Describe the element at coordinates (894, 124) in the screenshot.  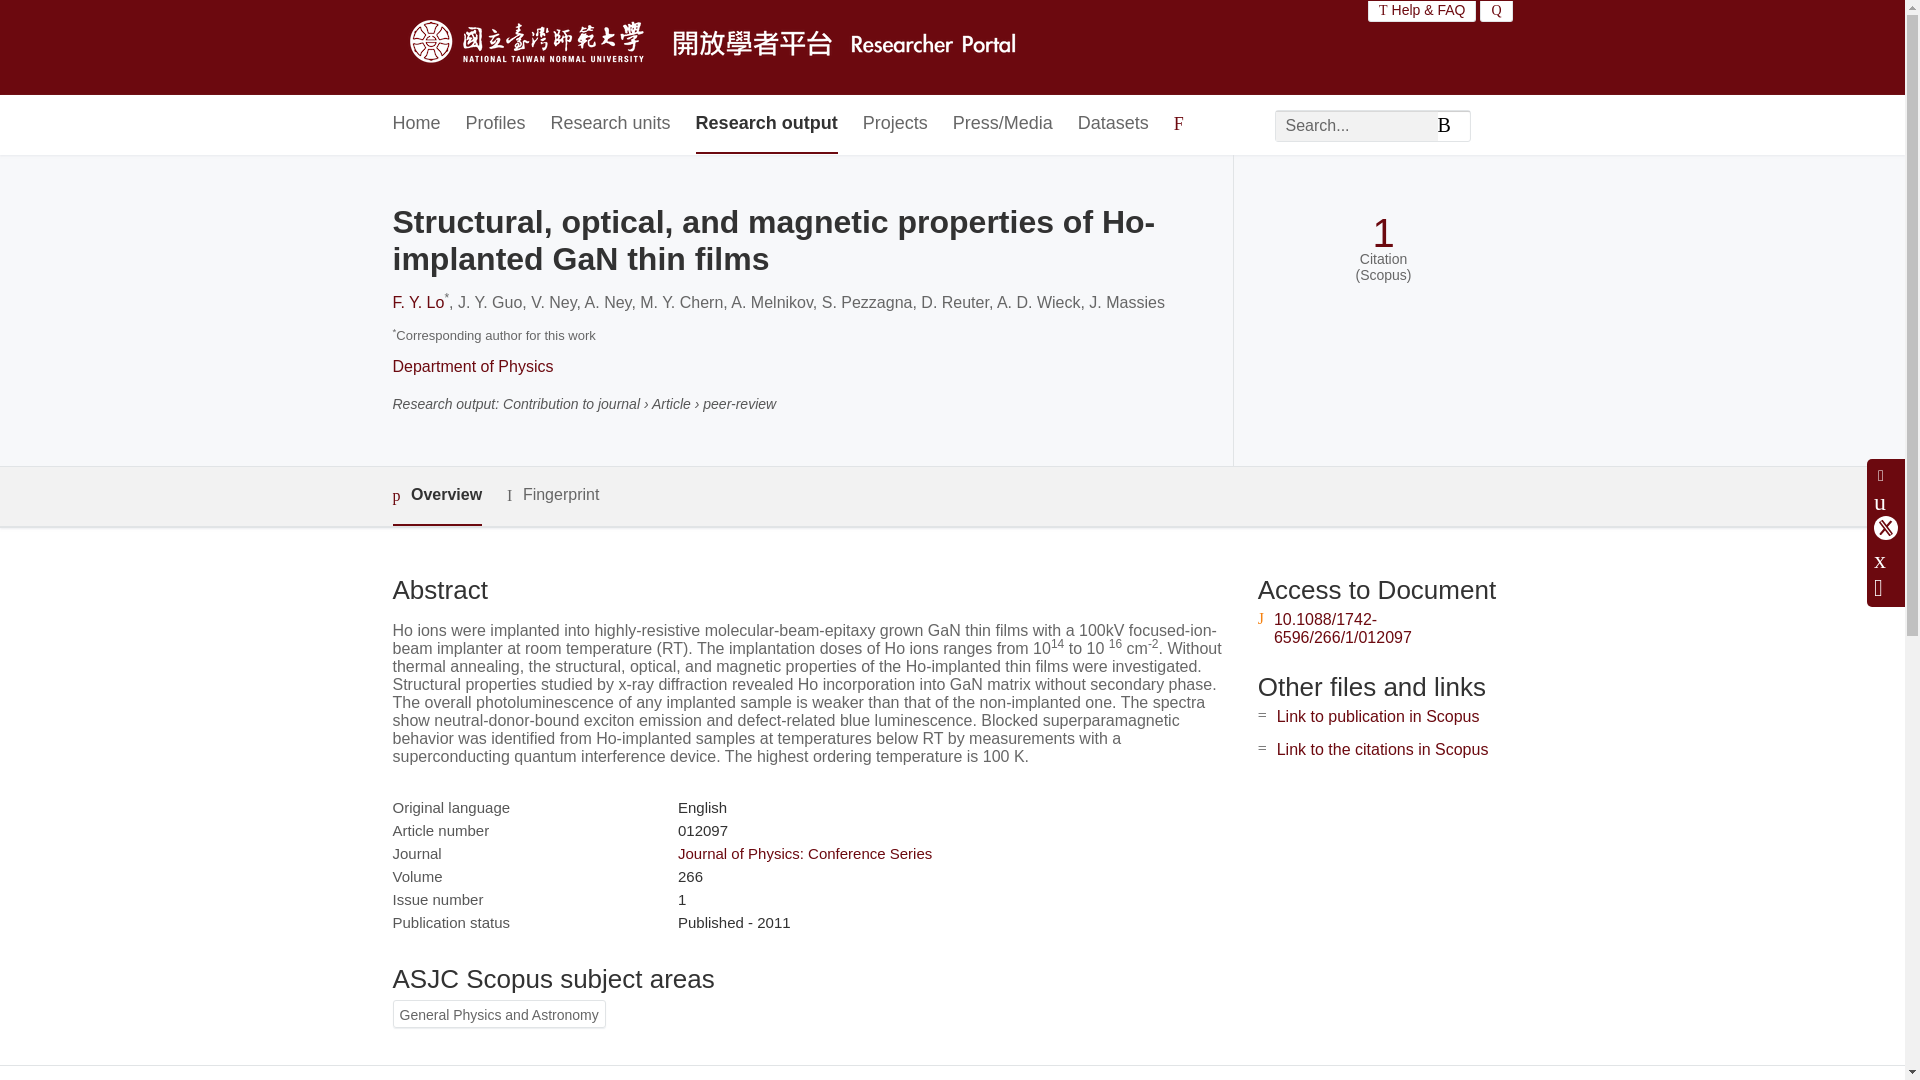
I see `Projects` at that location.